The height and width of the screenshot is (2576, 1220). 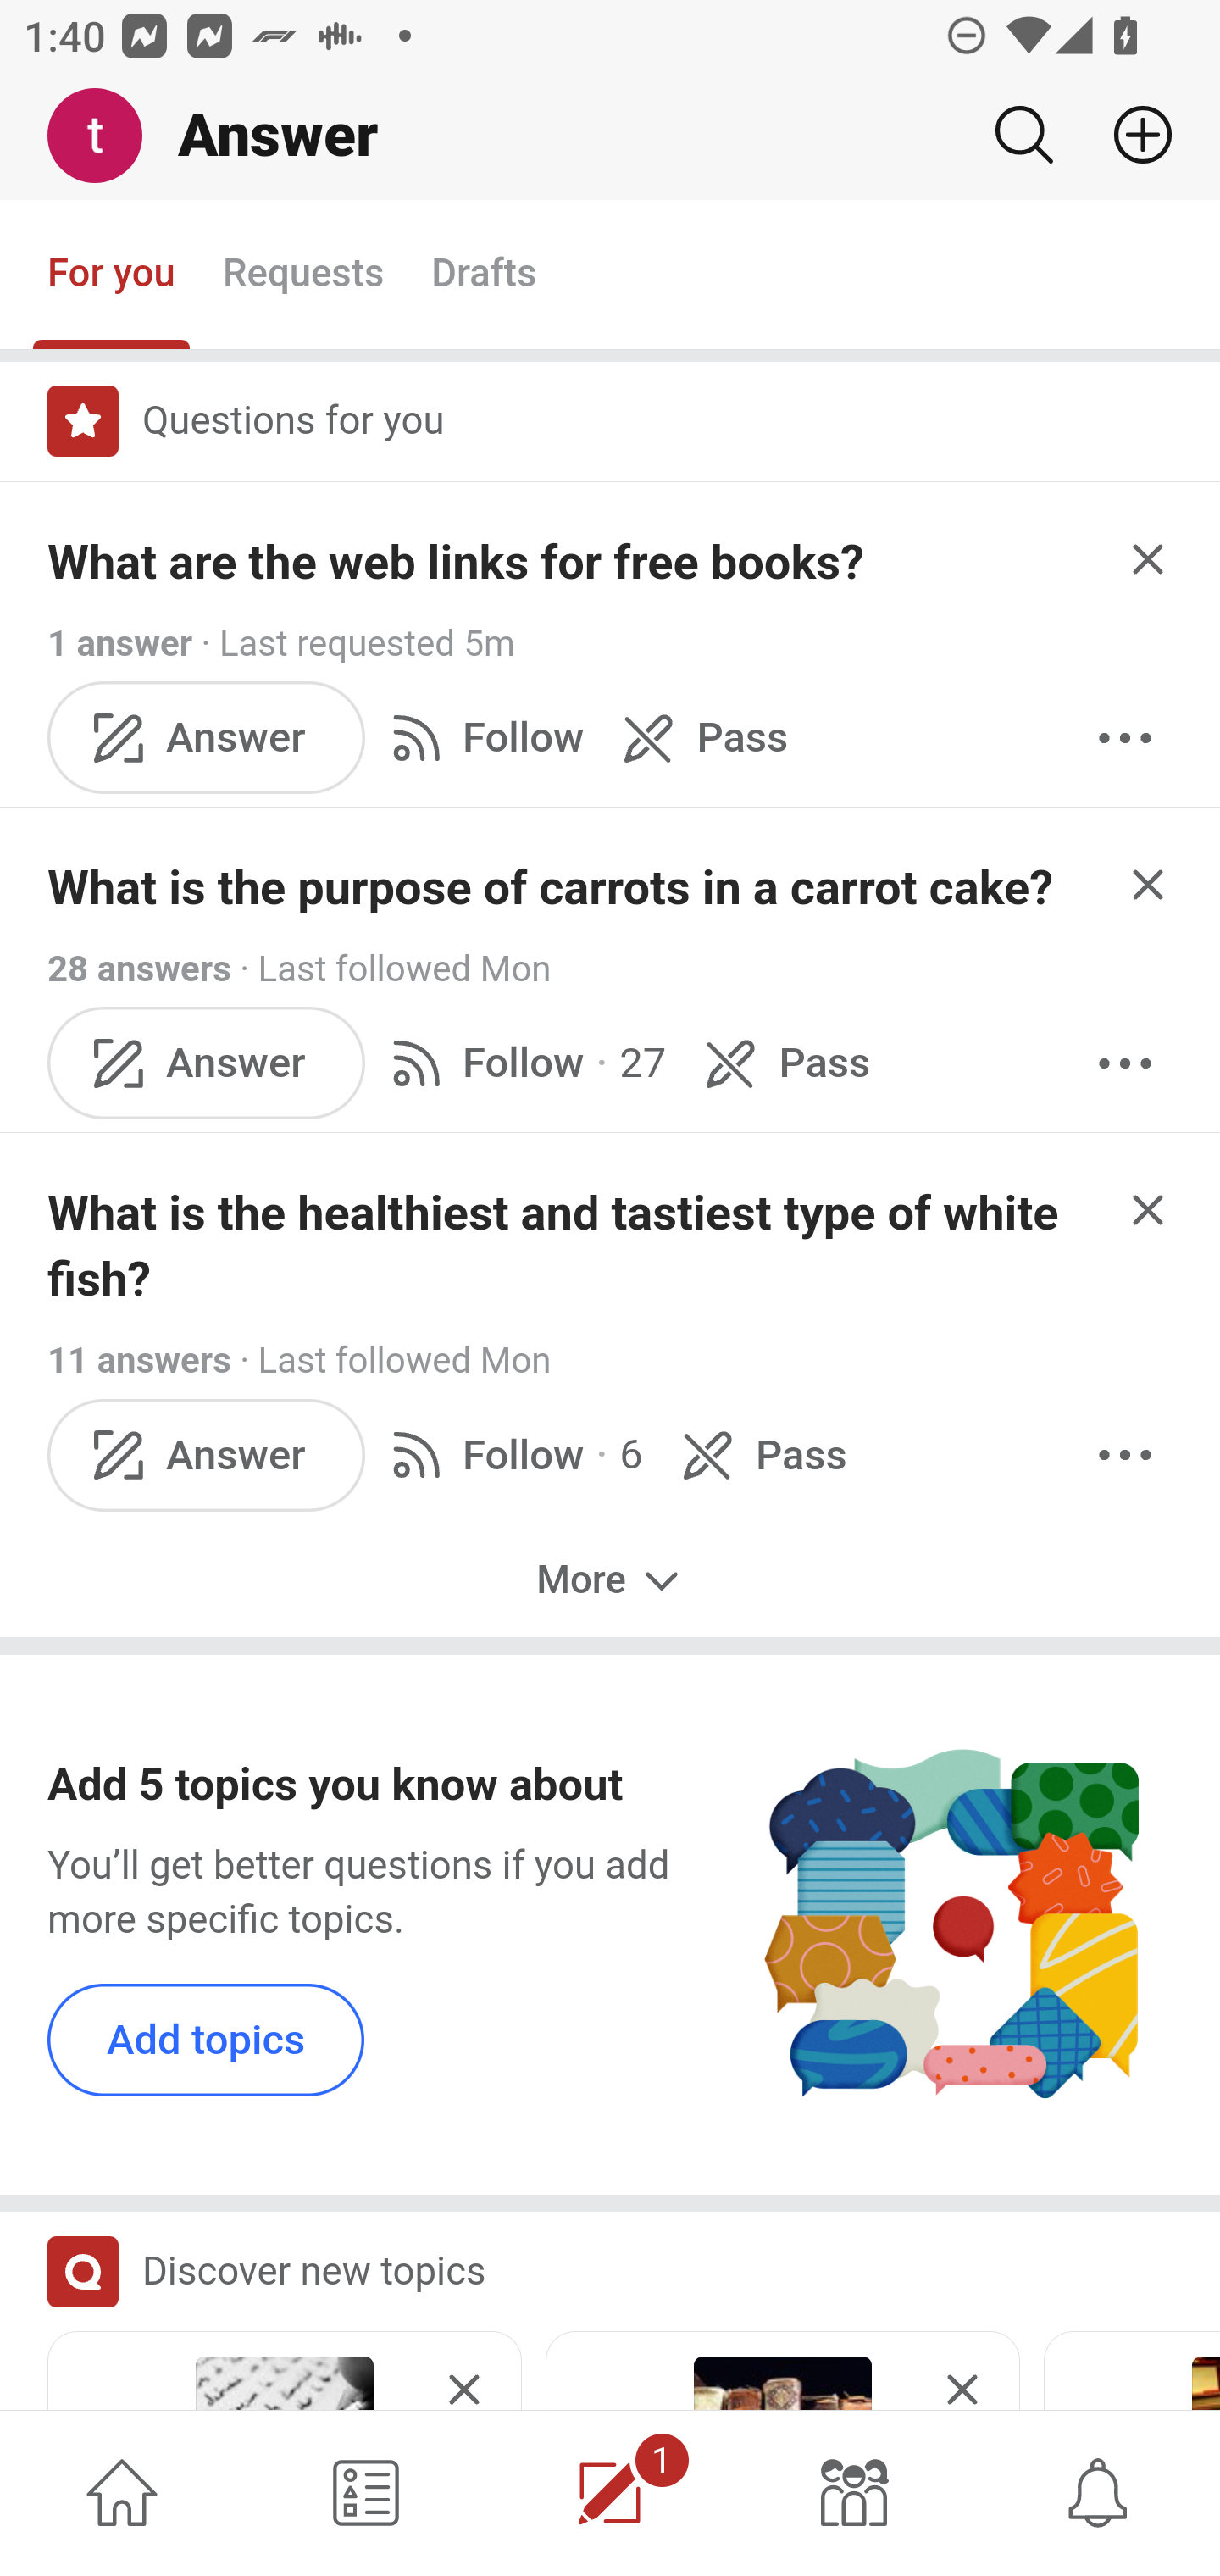 I want to click on Add, so click(x=1130, y=135).